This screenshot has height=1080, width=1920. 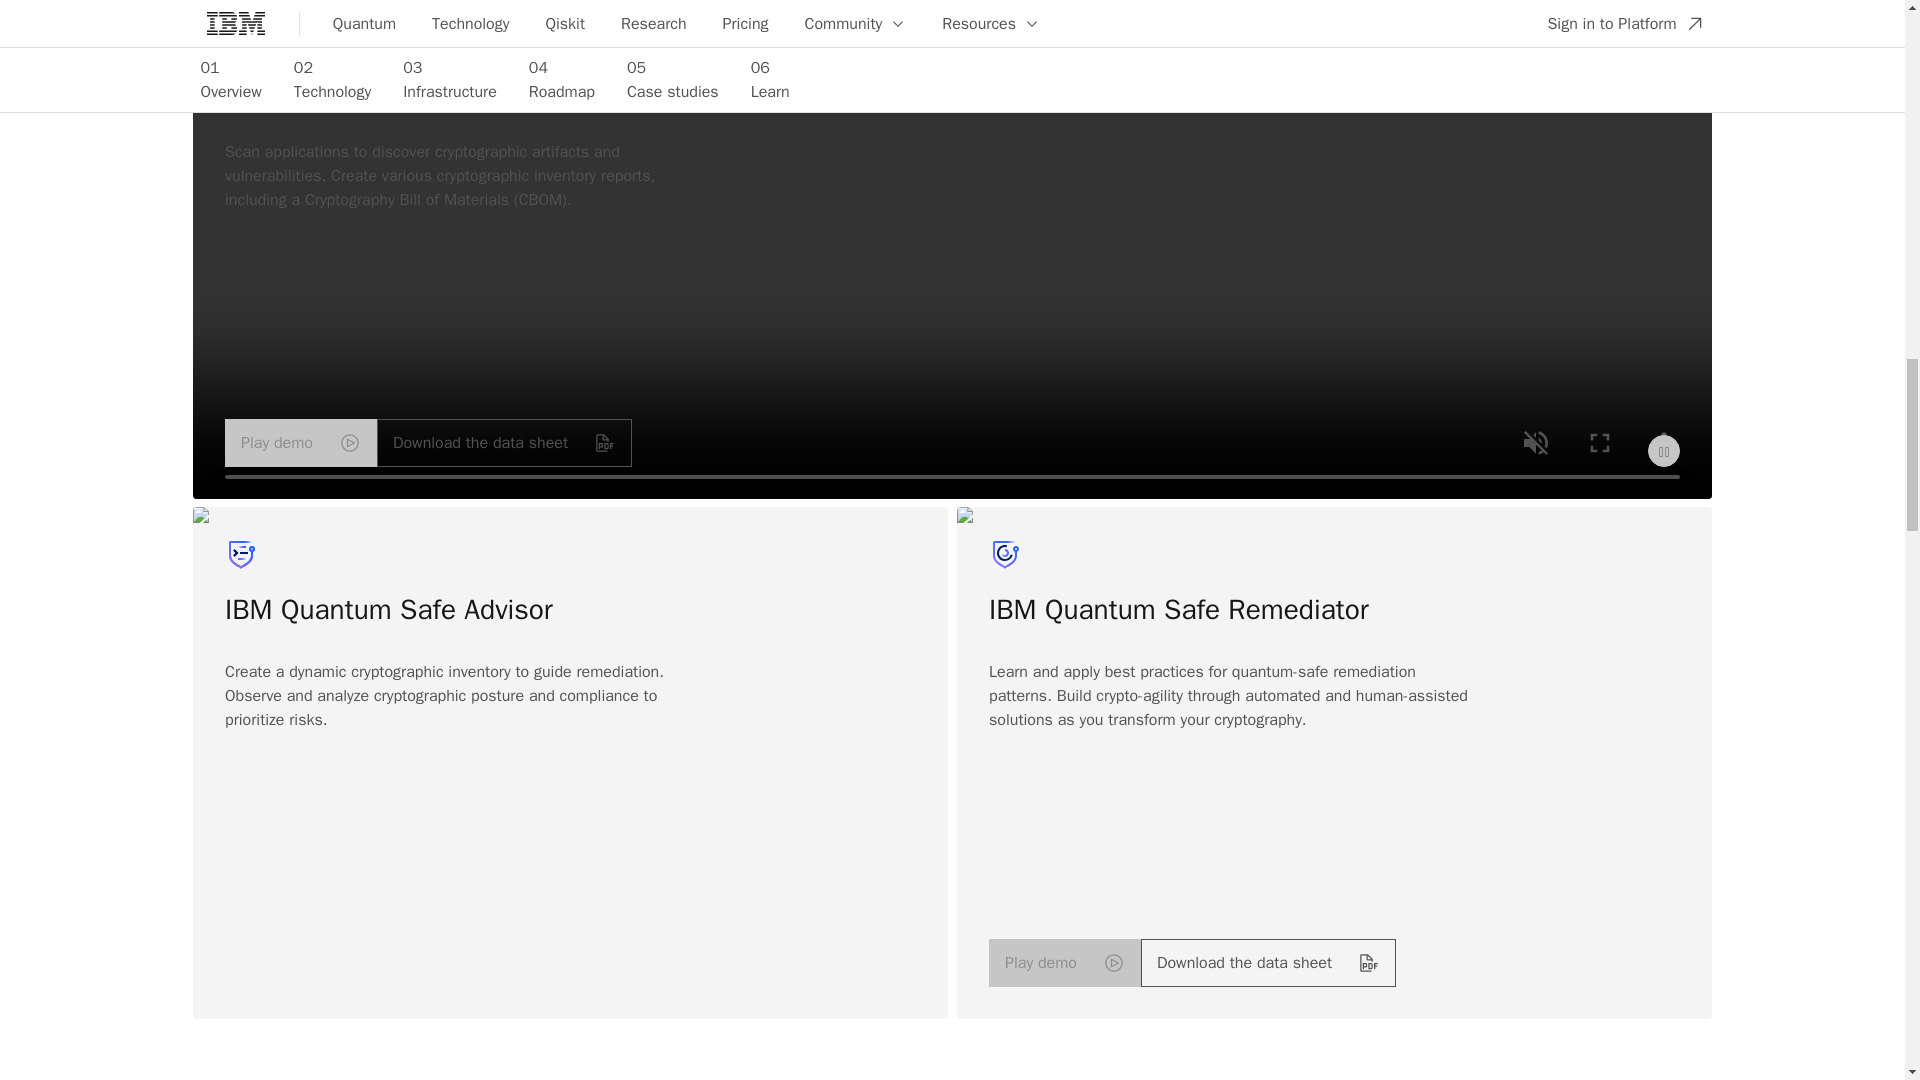 What do you see at coordinates (1268, 962) in the screenshot?
I see `Download the data sheet` at bounding box center [1268, 962].